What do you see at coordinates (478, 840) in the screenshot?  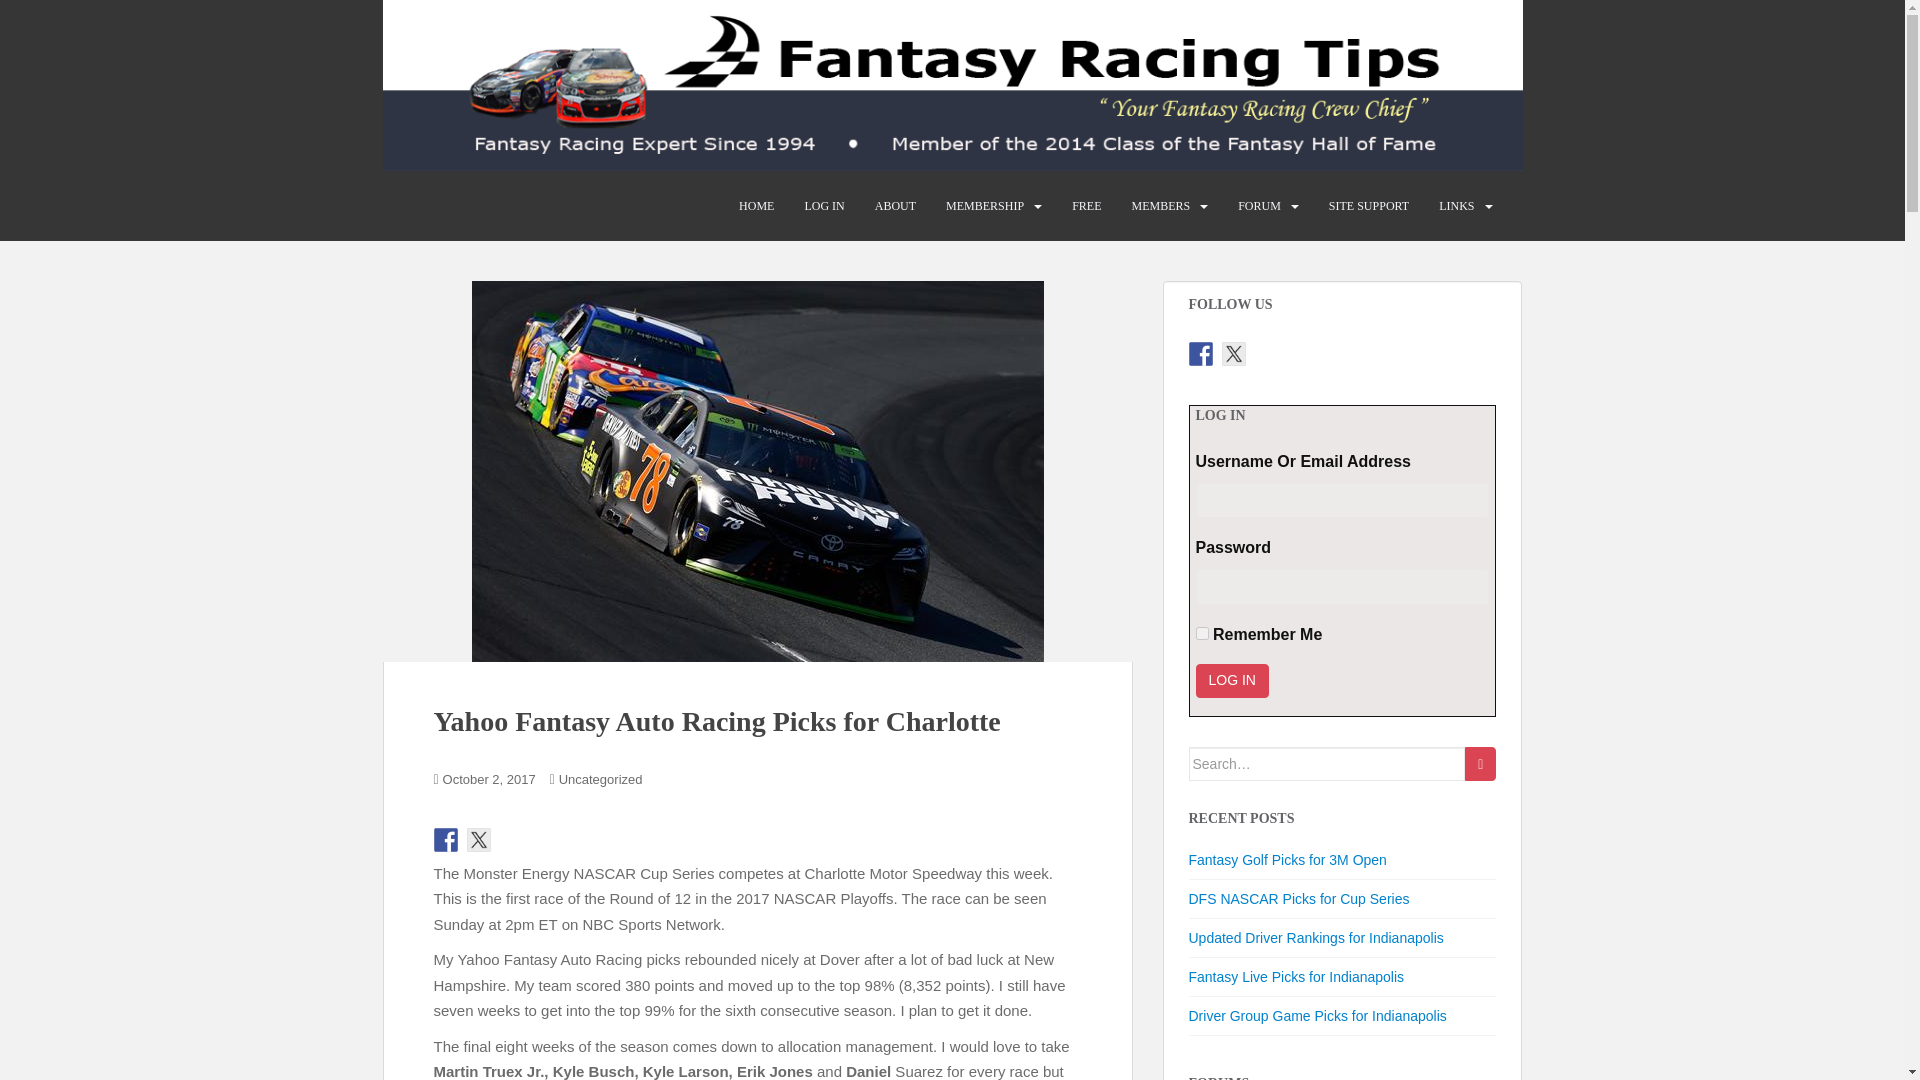 I see `Follow us on Twitter` at bounding box center [478, 840].